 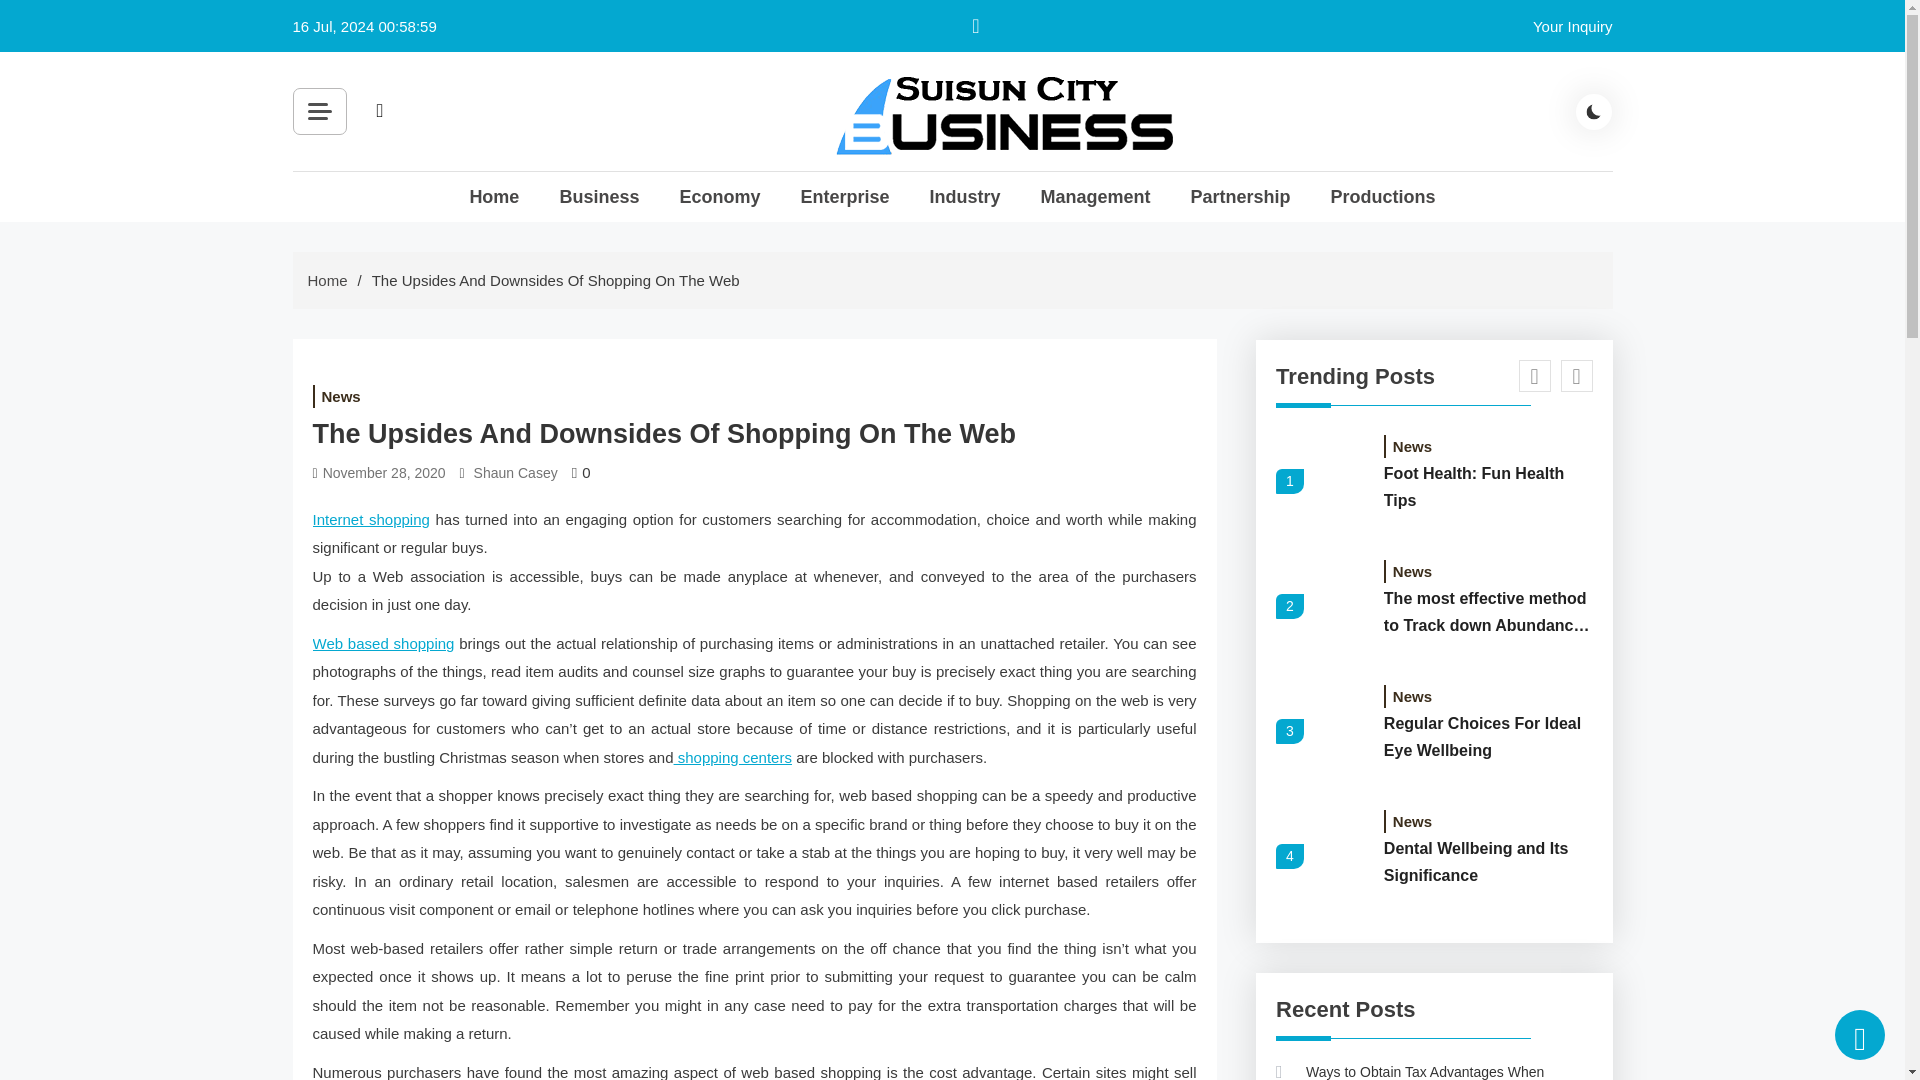 What do you see at coordinates (964, 196) in the screenshot?
I see `Industry` at bounding box center [964, 196].